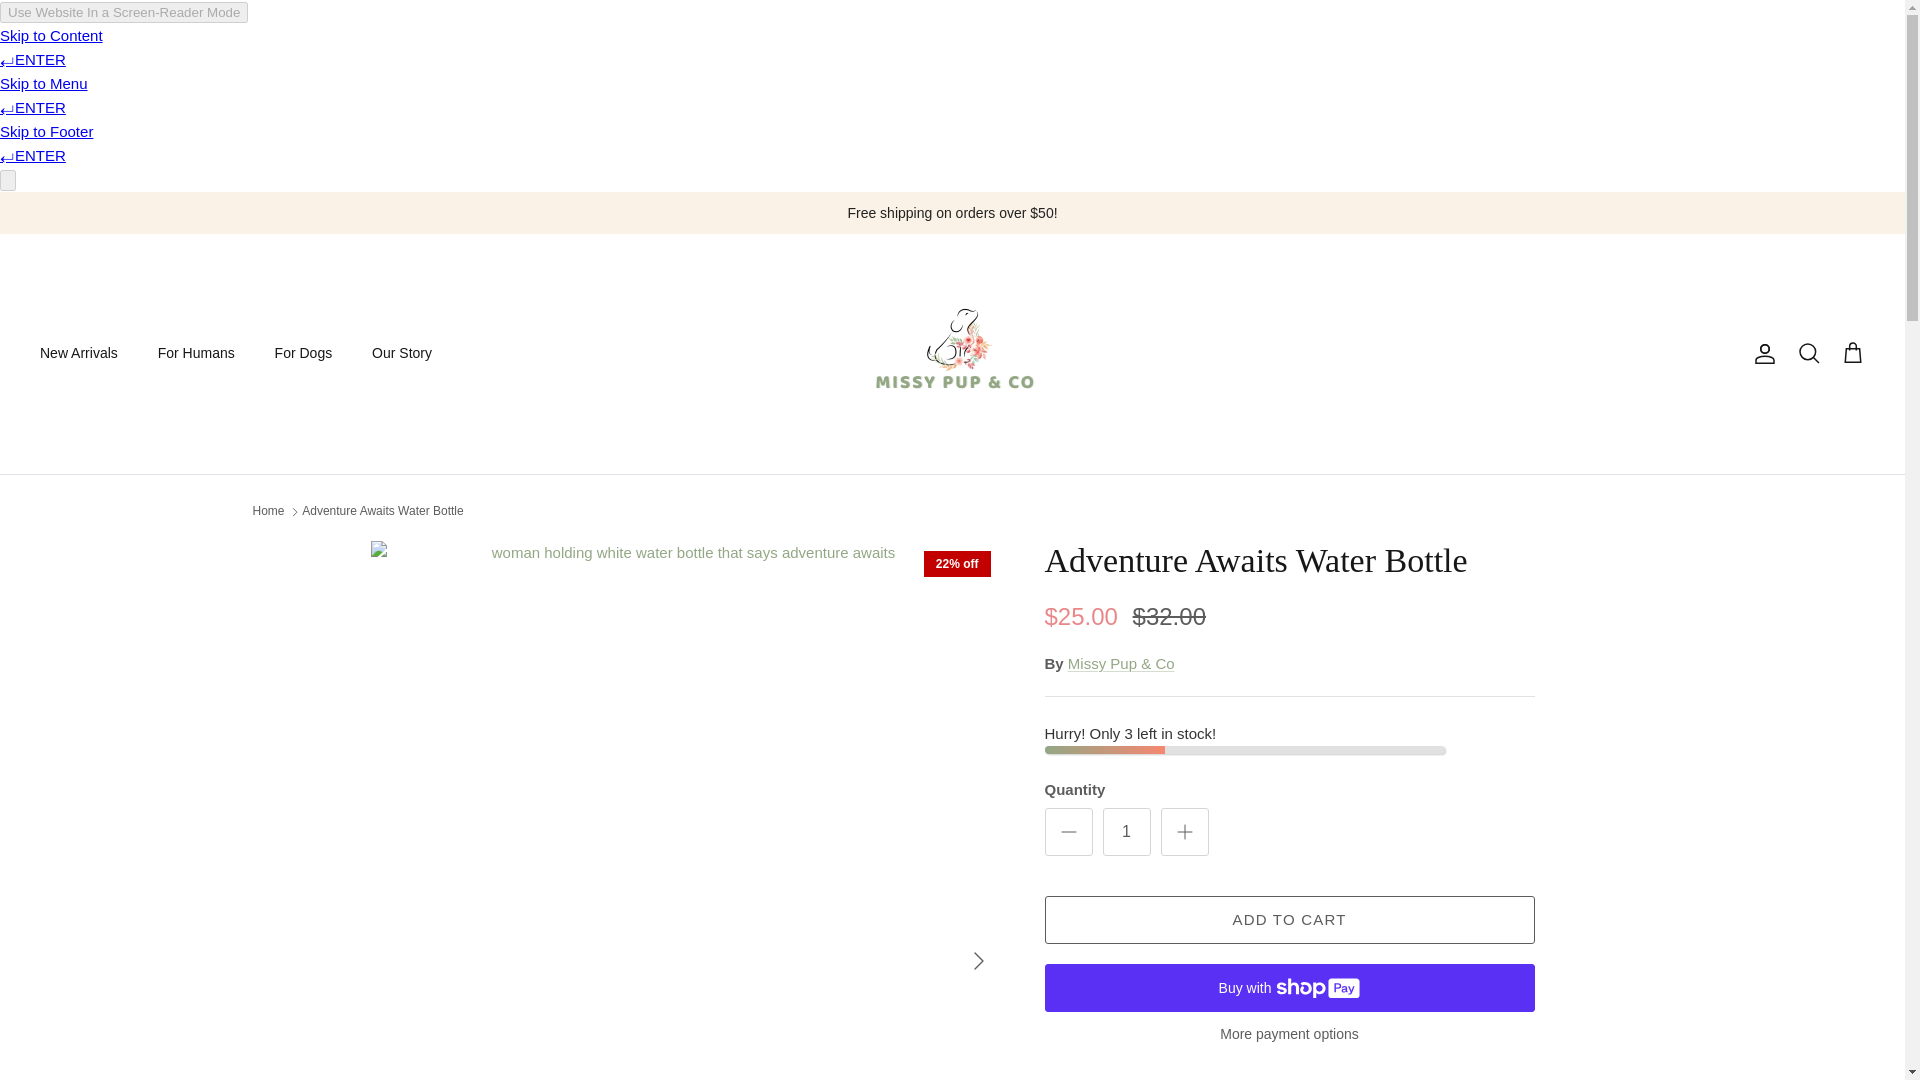  What do you see at coordinates (1126, 832) in the screenshot?
I see `1` at bounding box center [1126, 832].